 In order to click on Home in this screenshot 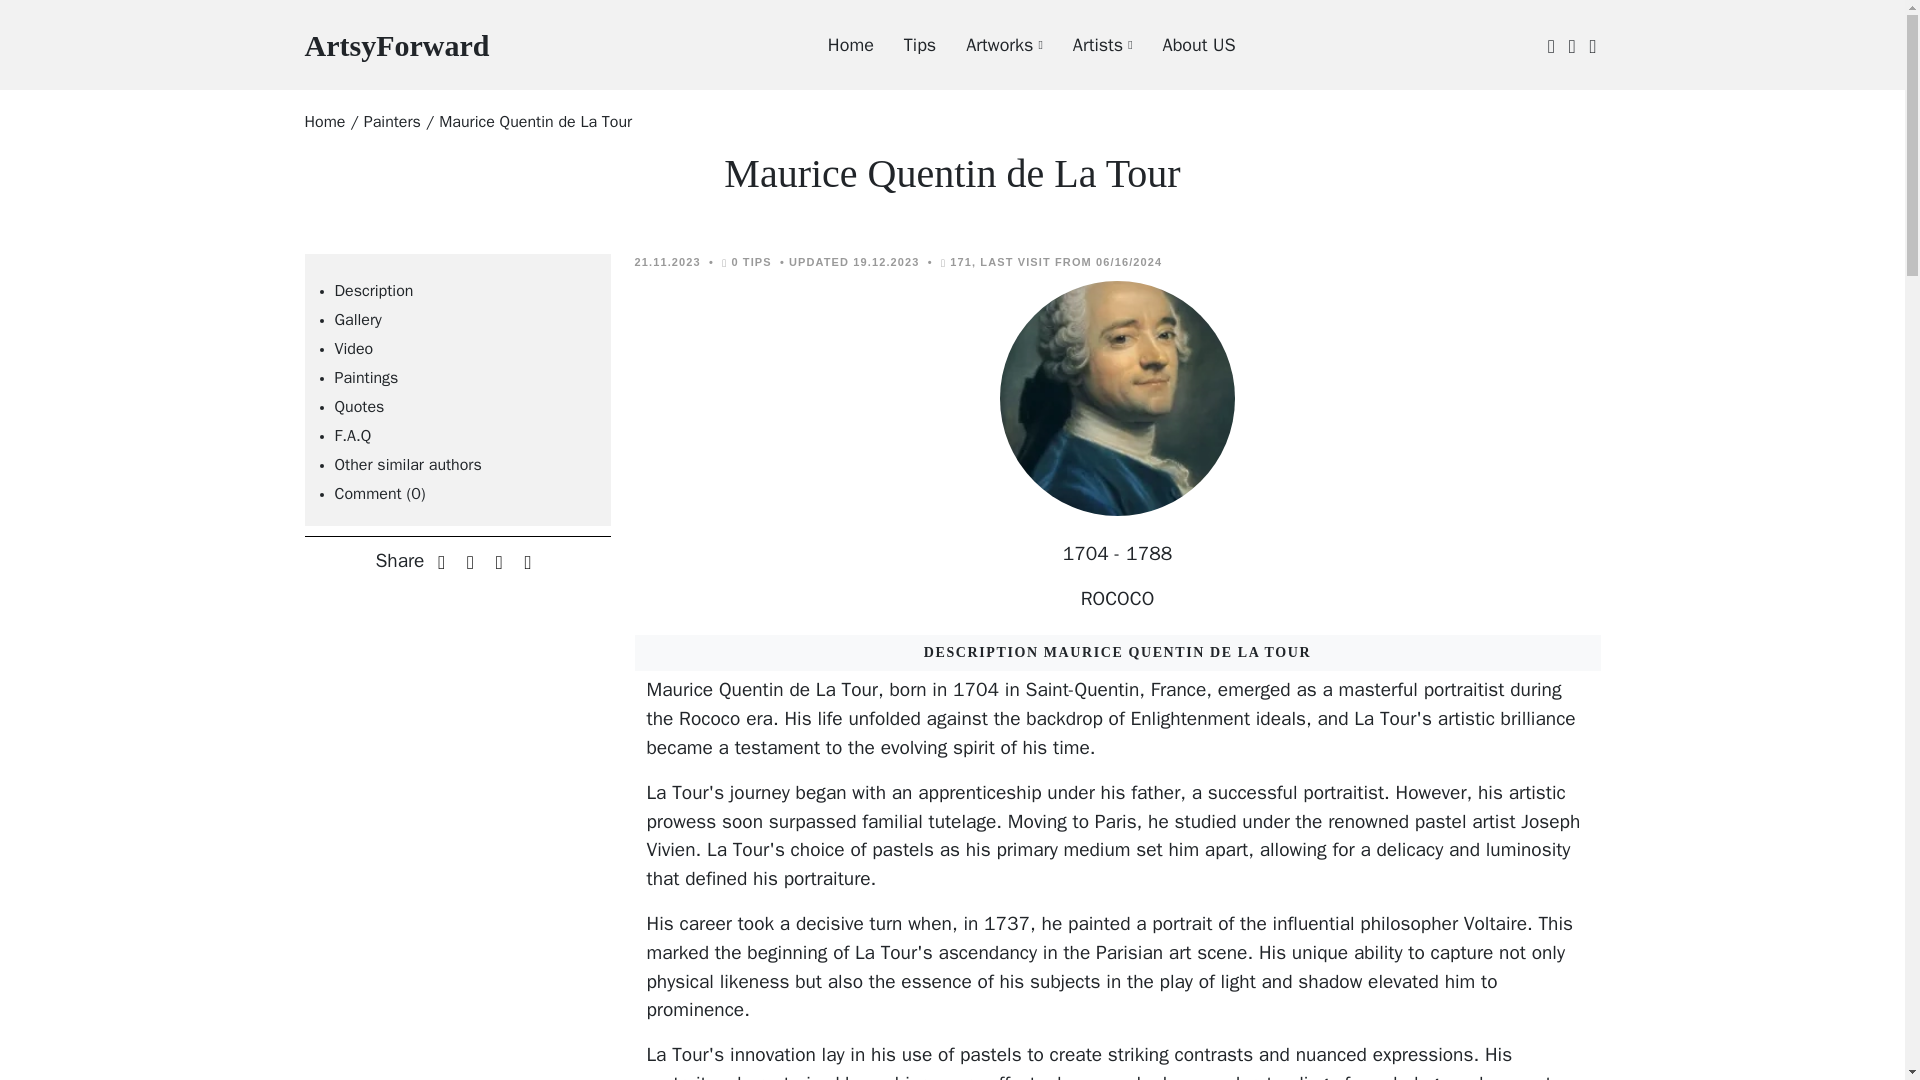, I will do `click(324, 122)`.